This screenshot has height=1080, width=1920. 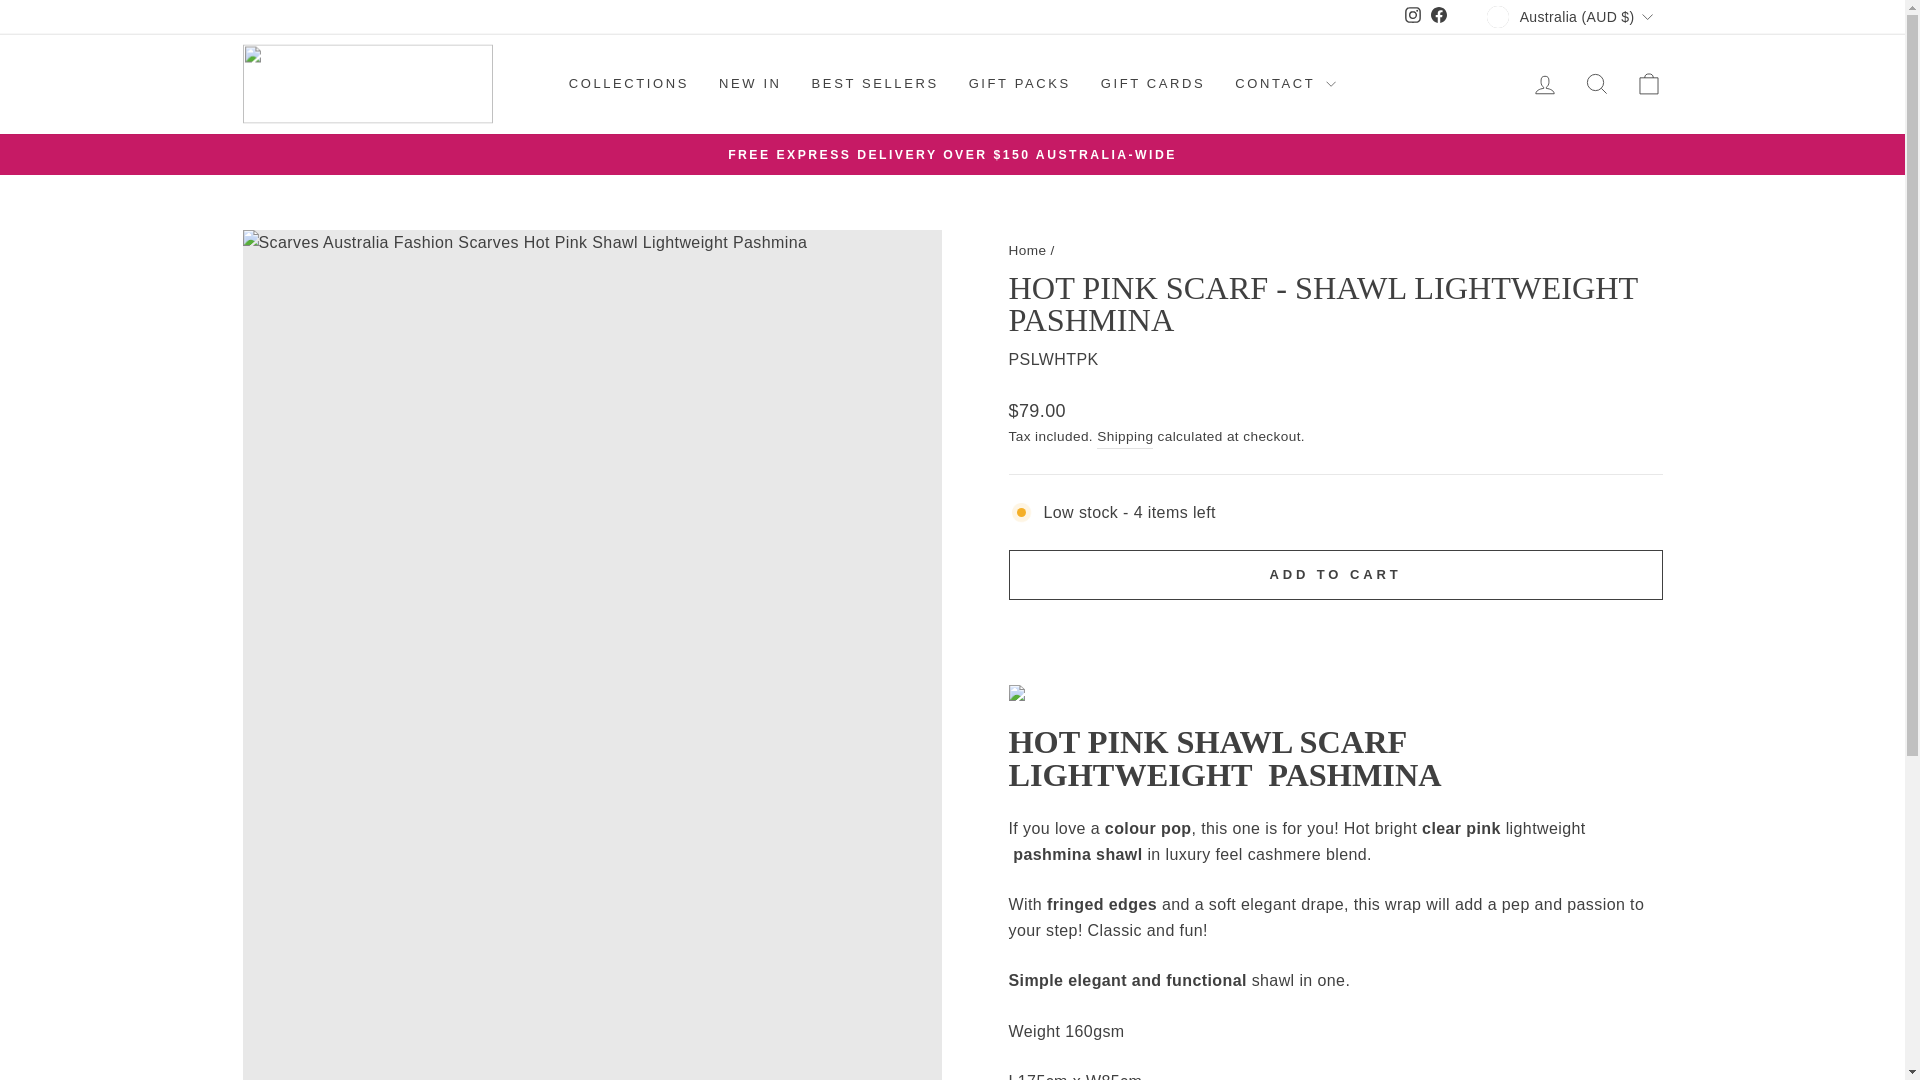 I want to click on instagram, so click(x=1412, y=14).